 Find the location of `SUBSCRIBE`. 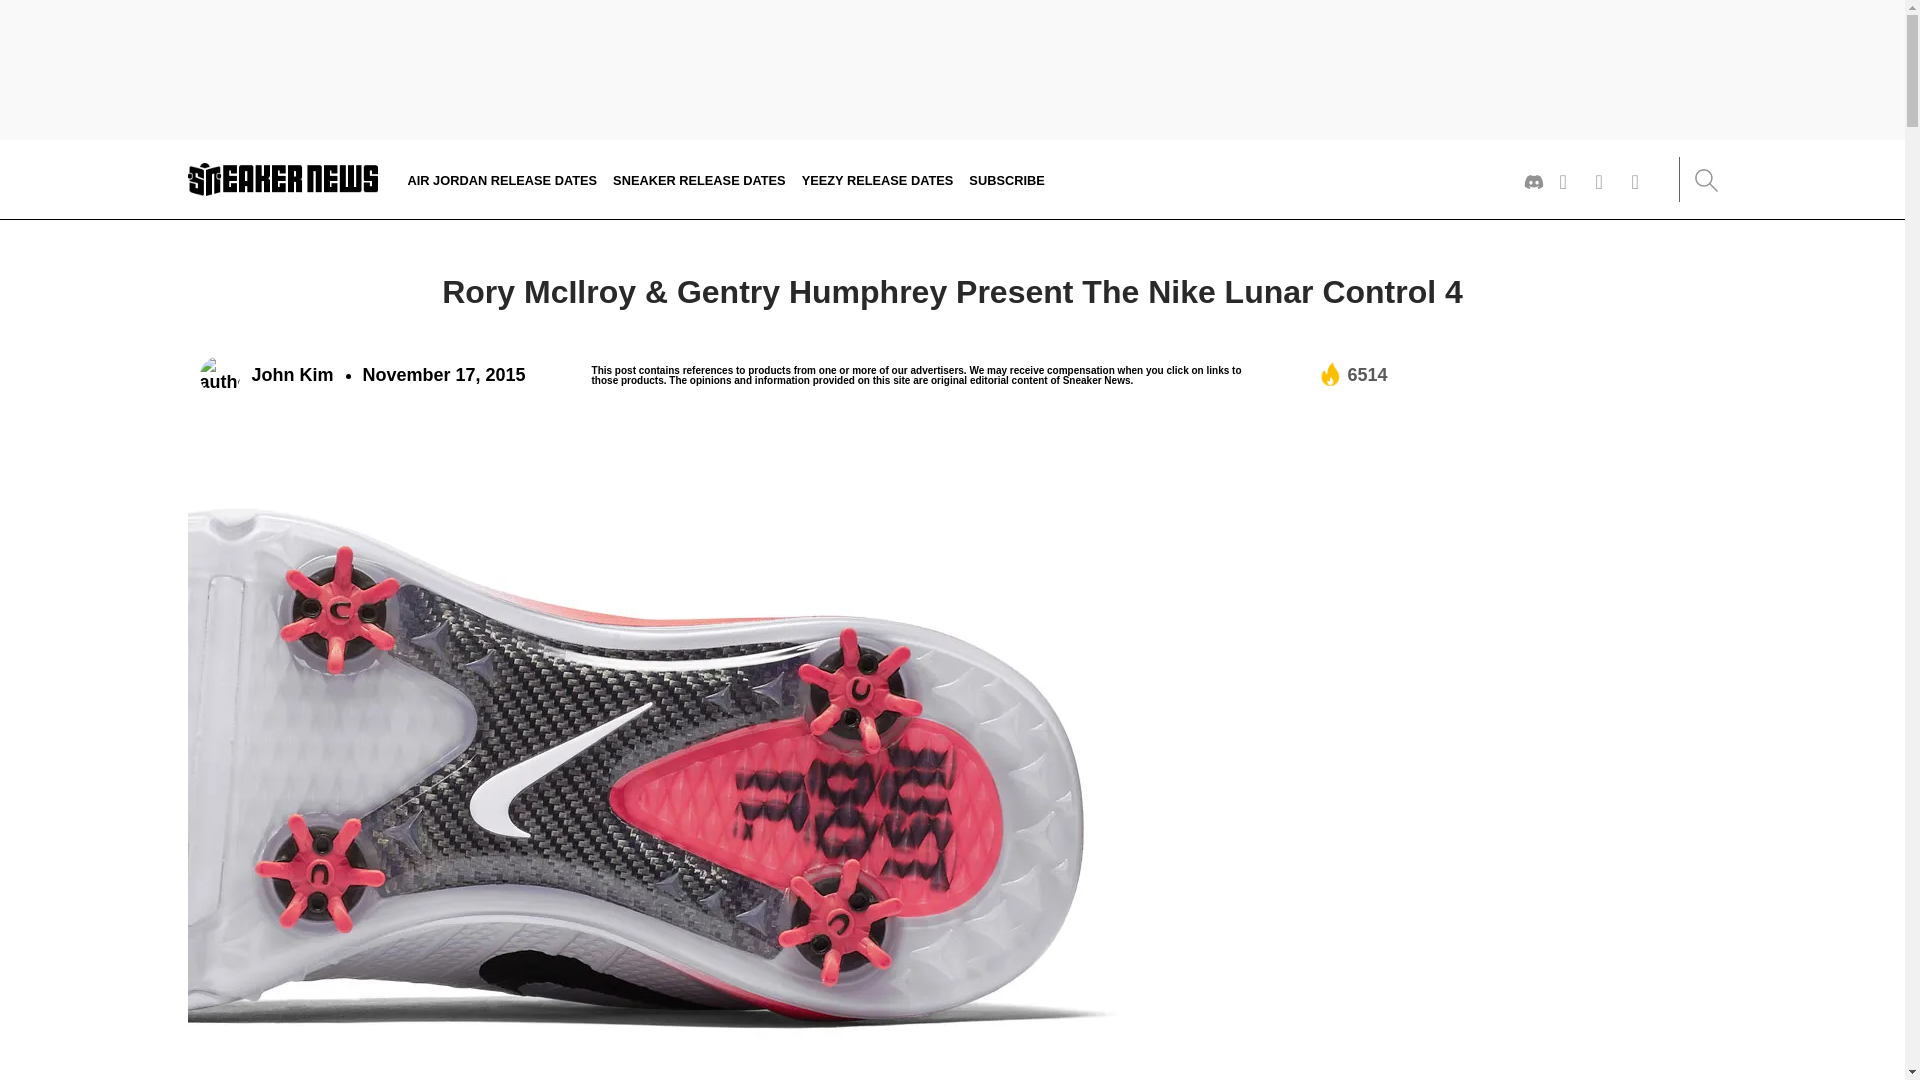

SUBSCRIBE is located at coordinates (1006, 178).